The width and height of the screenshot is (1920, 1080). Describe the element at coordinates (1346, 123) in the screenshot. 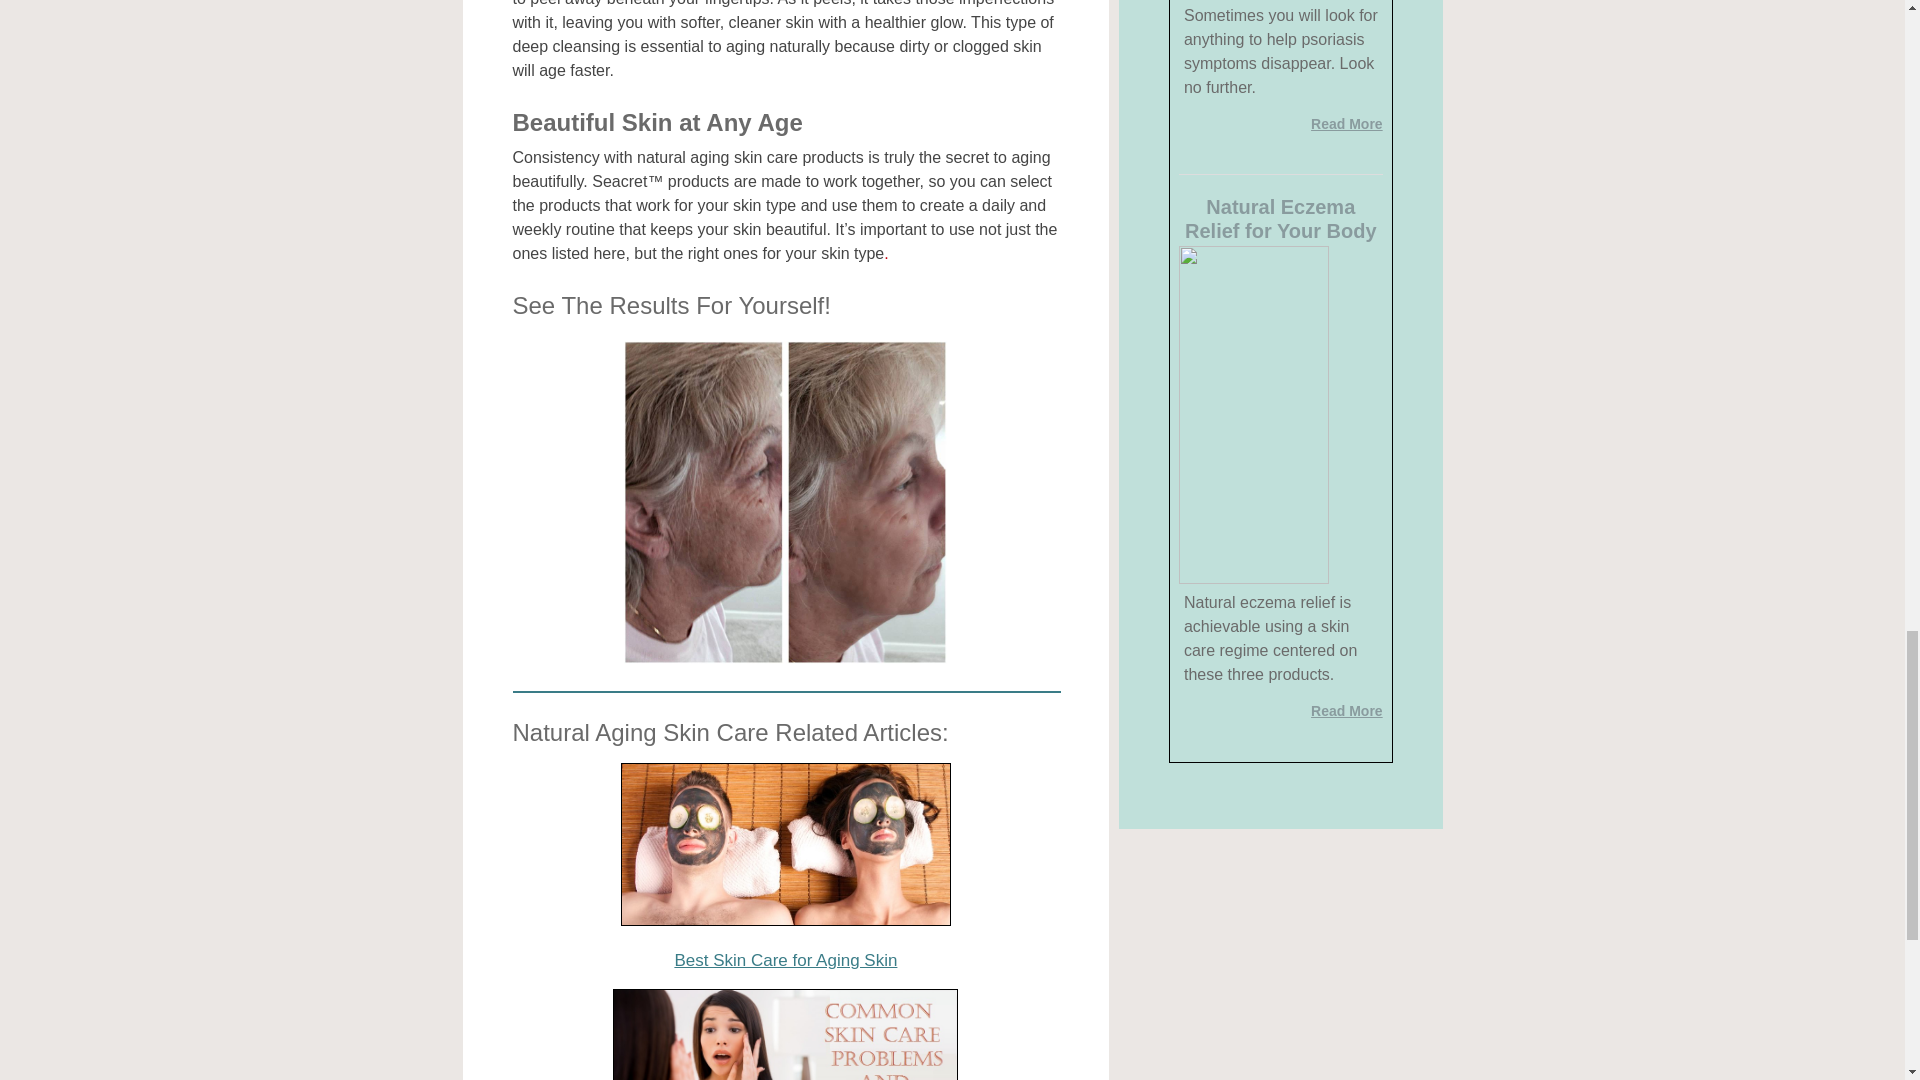

I see `Read More` at that location.